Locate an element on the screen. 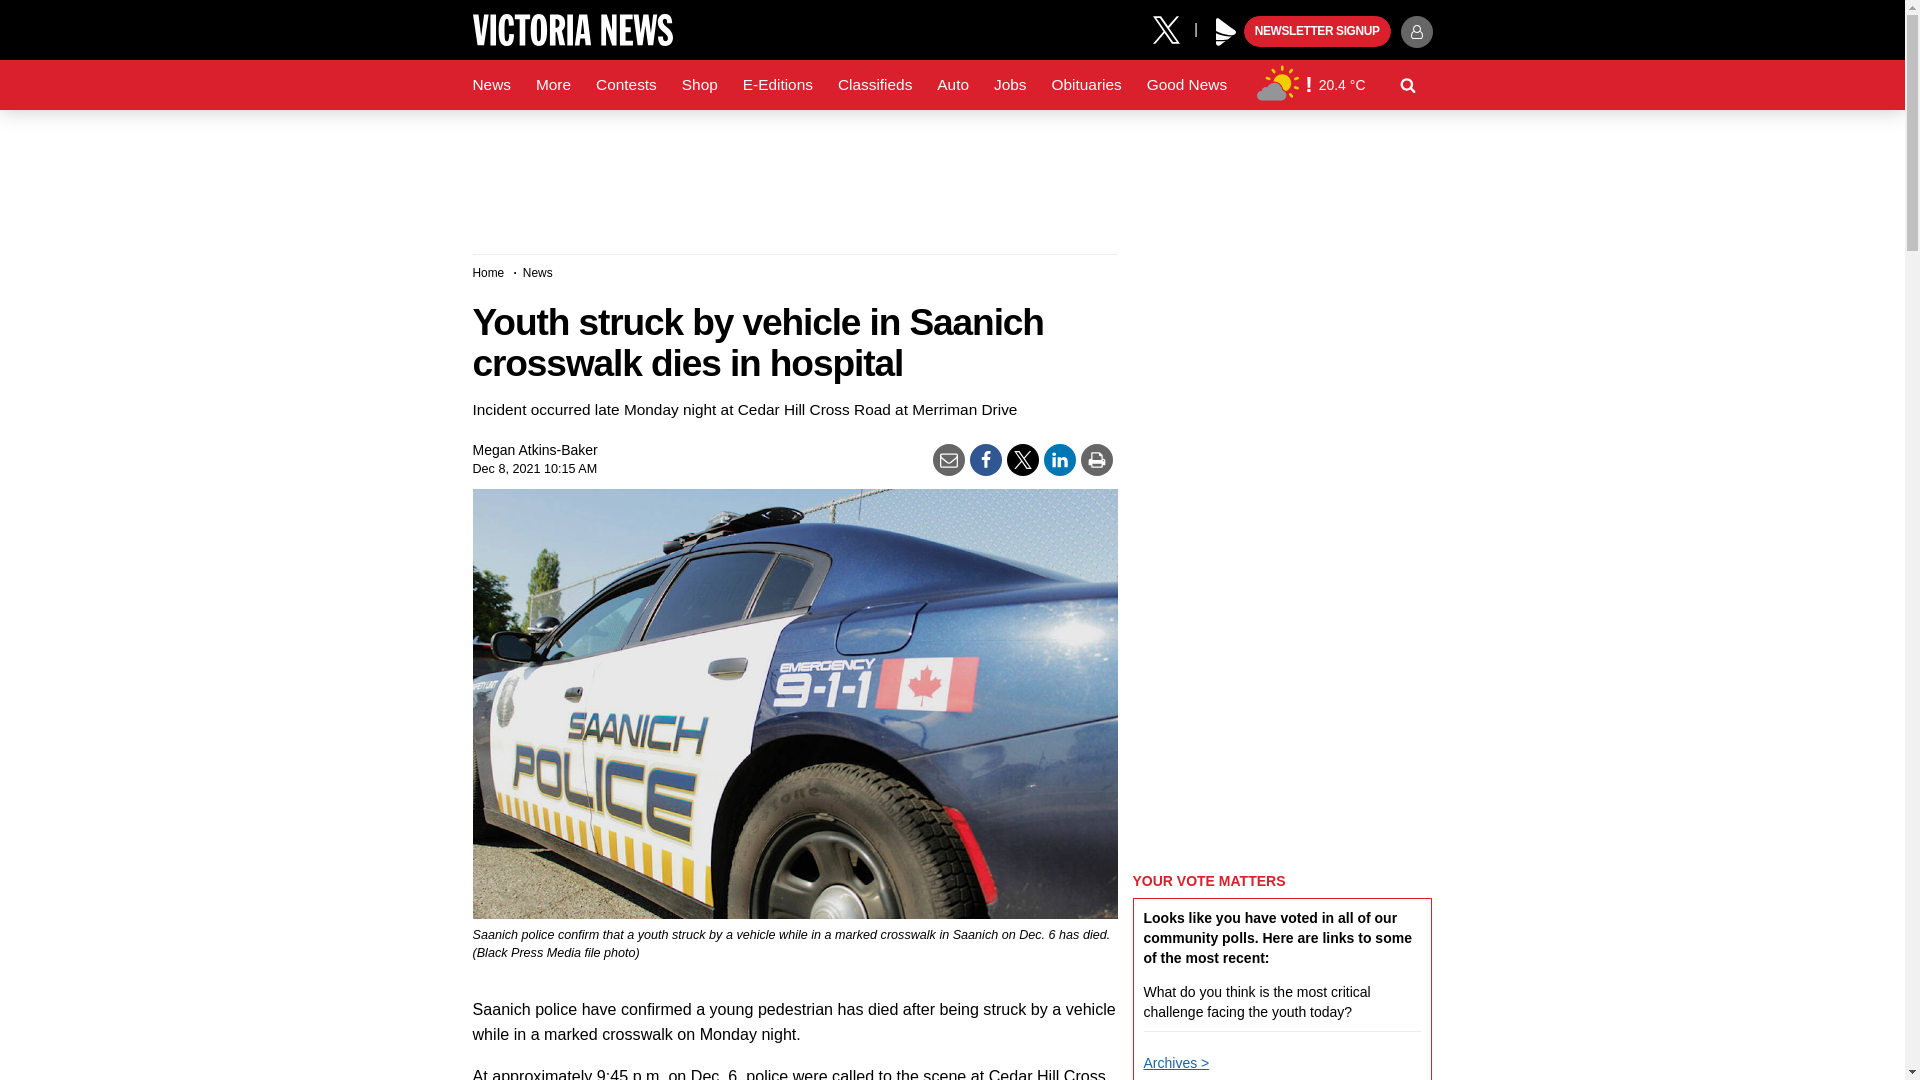 The height and width of the screenshot is (1080, 1920). X is located at coordinates (1173, 28).